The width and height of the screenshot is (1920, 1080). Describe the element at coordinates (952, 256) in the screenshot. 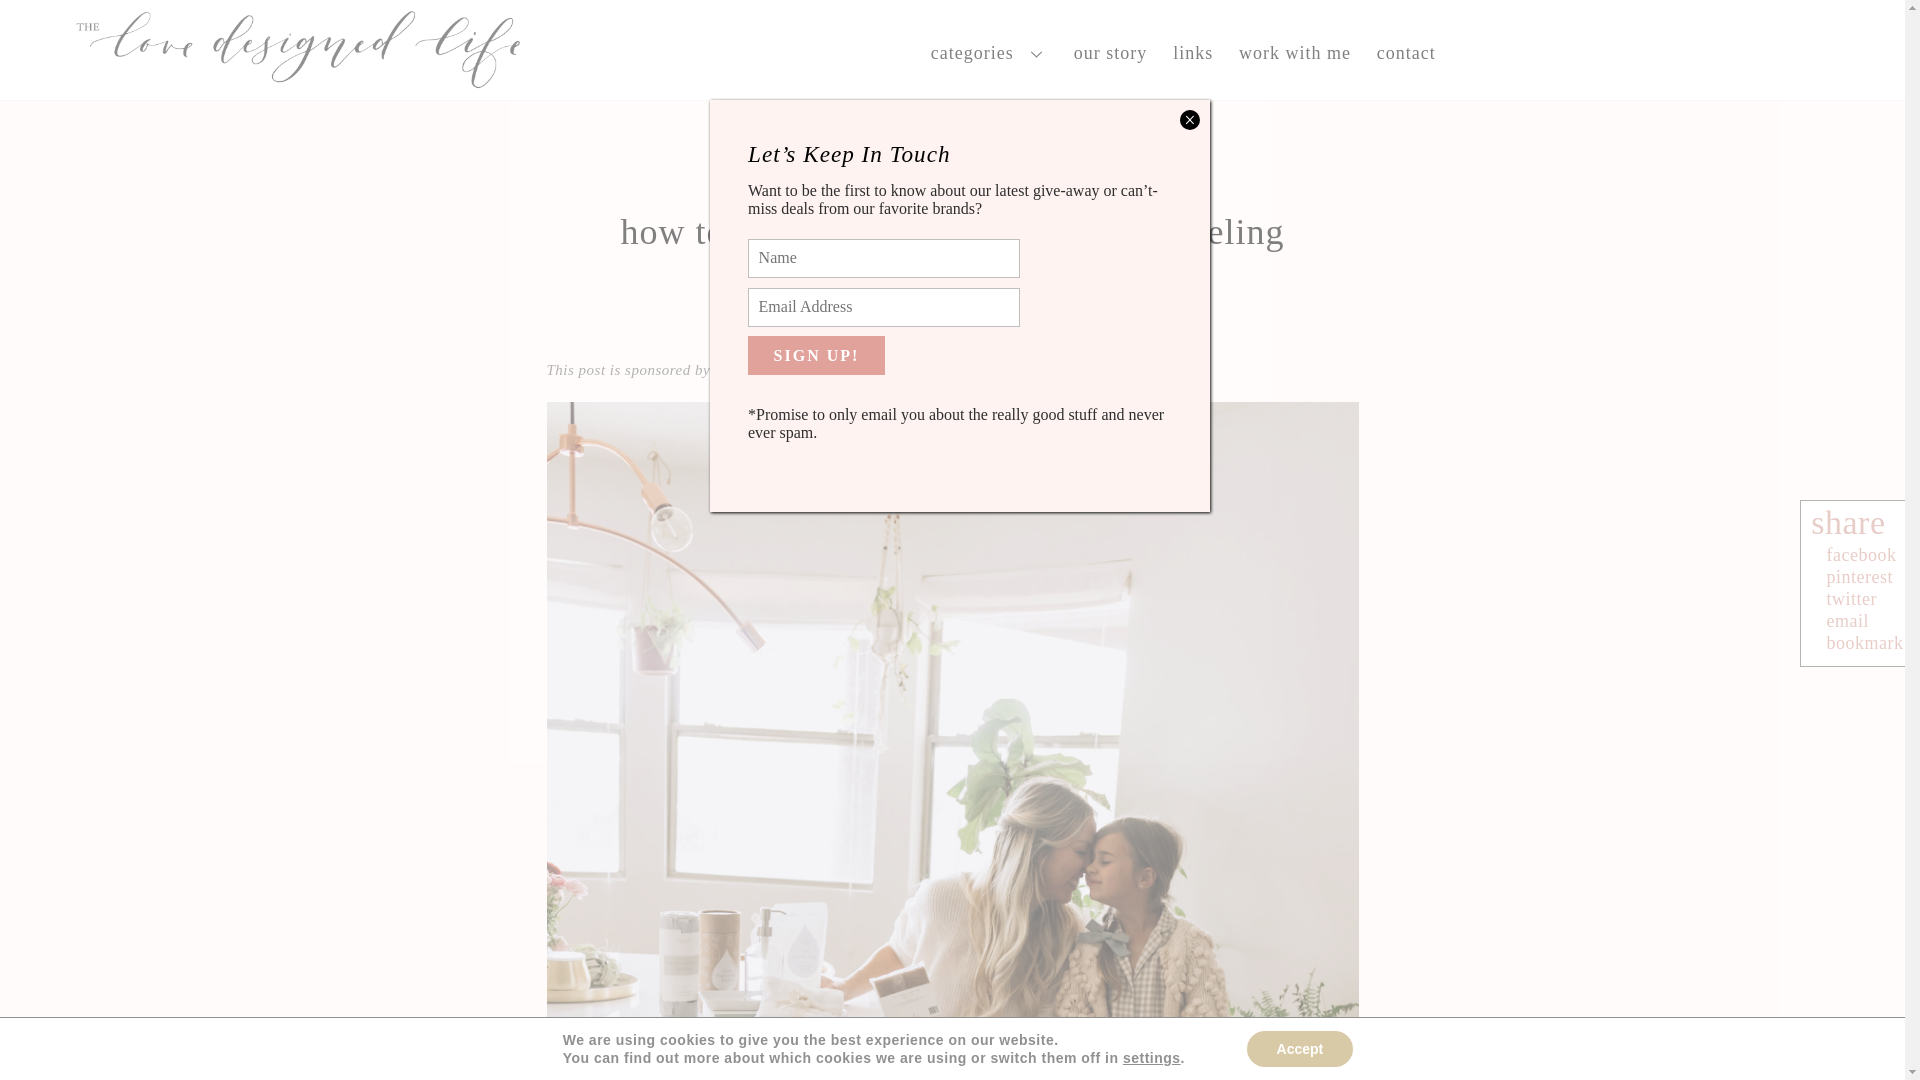

I see `how to be more sustainable without feeling overwhelmed` at that location.